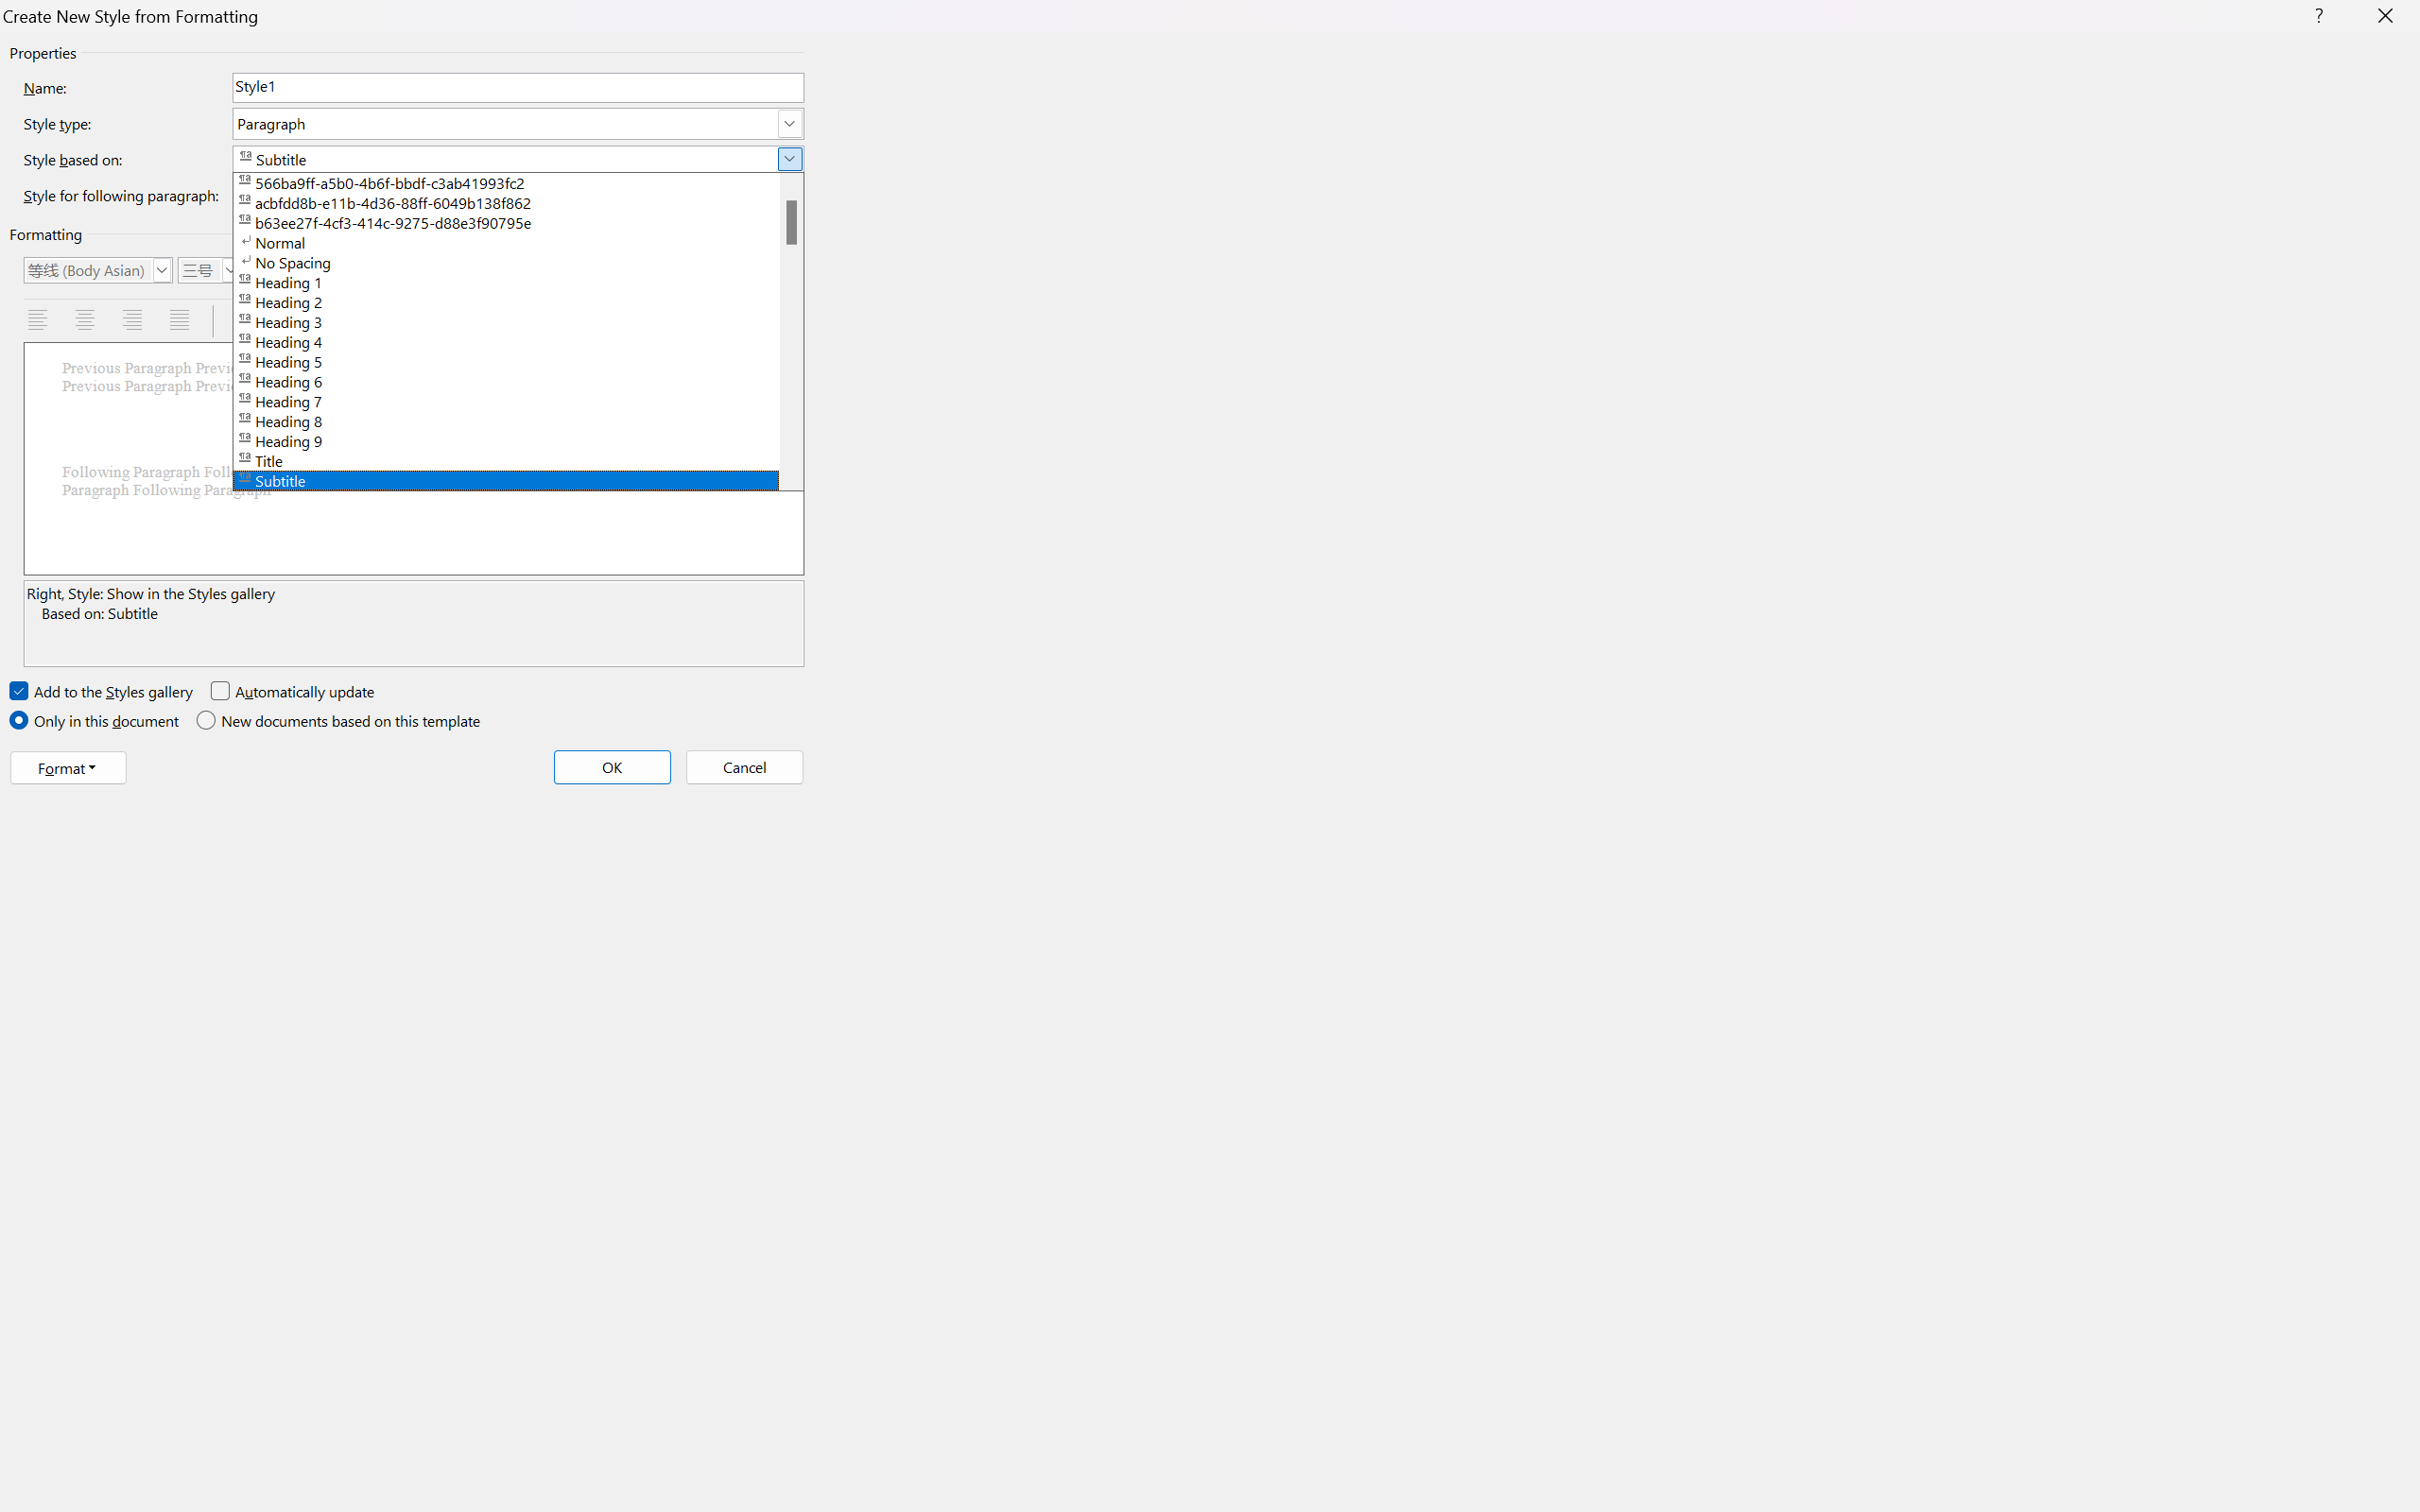 The width and height of the screenshot is (2420, 1512). I want to click on Heading 4, so click(517, 340).